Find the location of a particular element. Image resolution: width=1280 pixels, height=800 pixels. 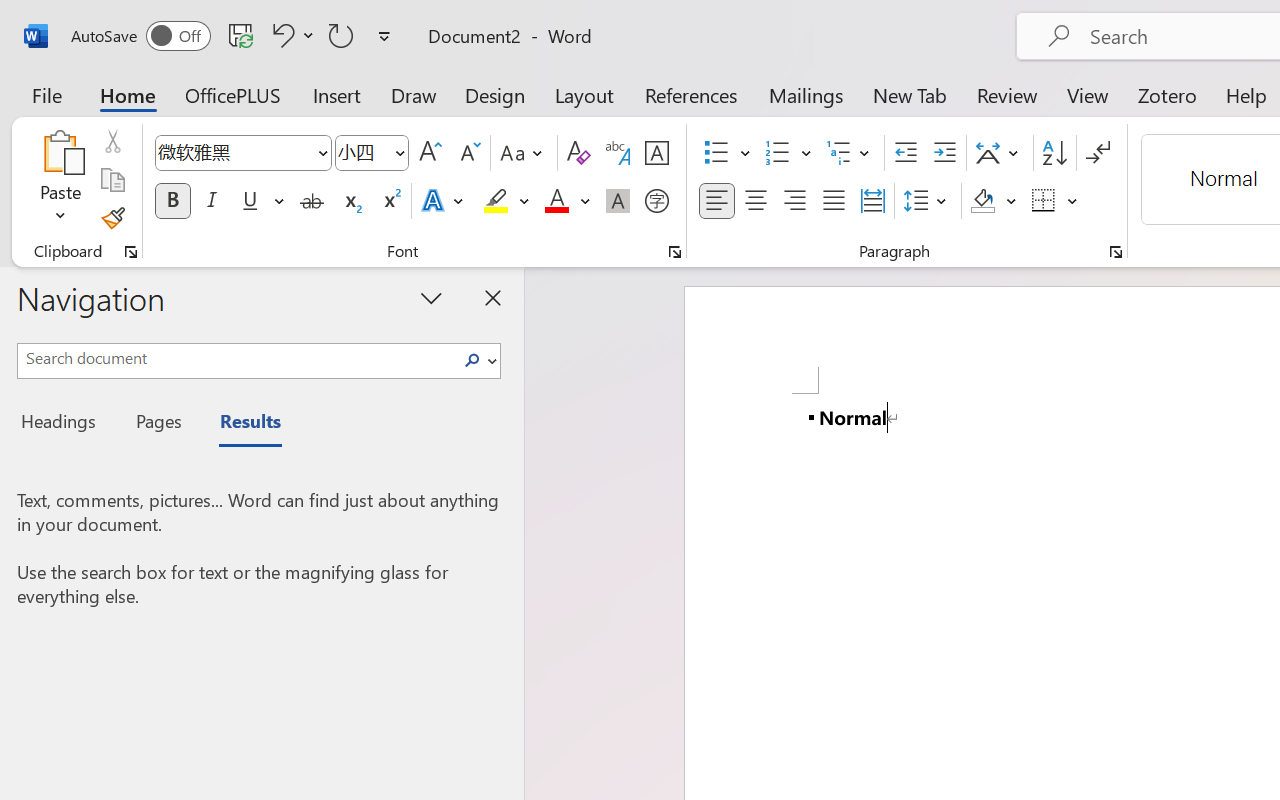

Search is located at coordinates (478, 360).